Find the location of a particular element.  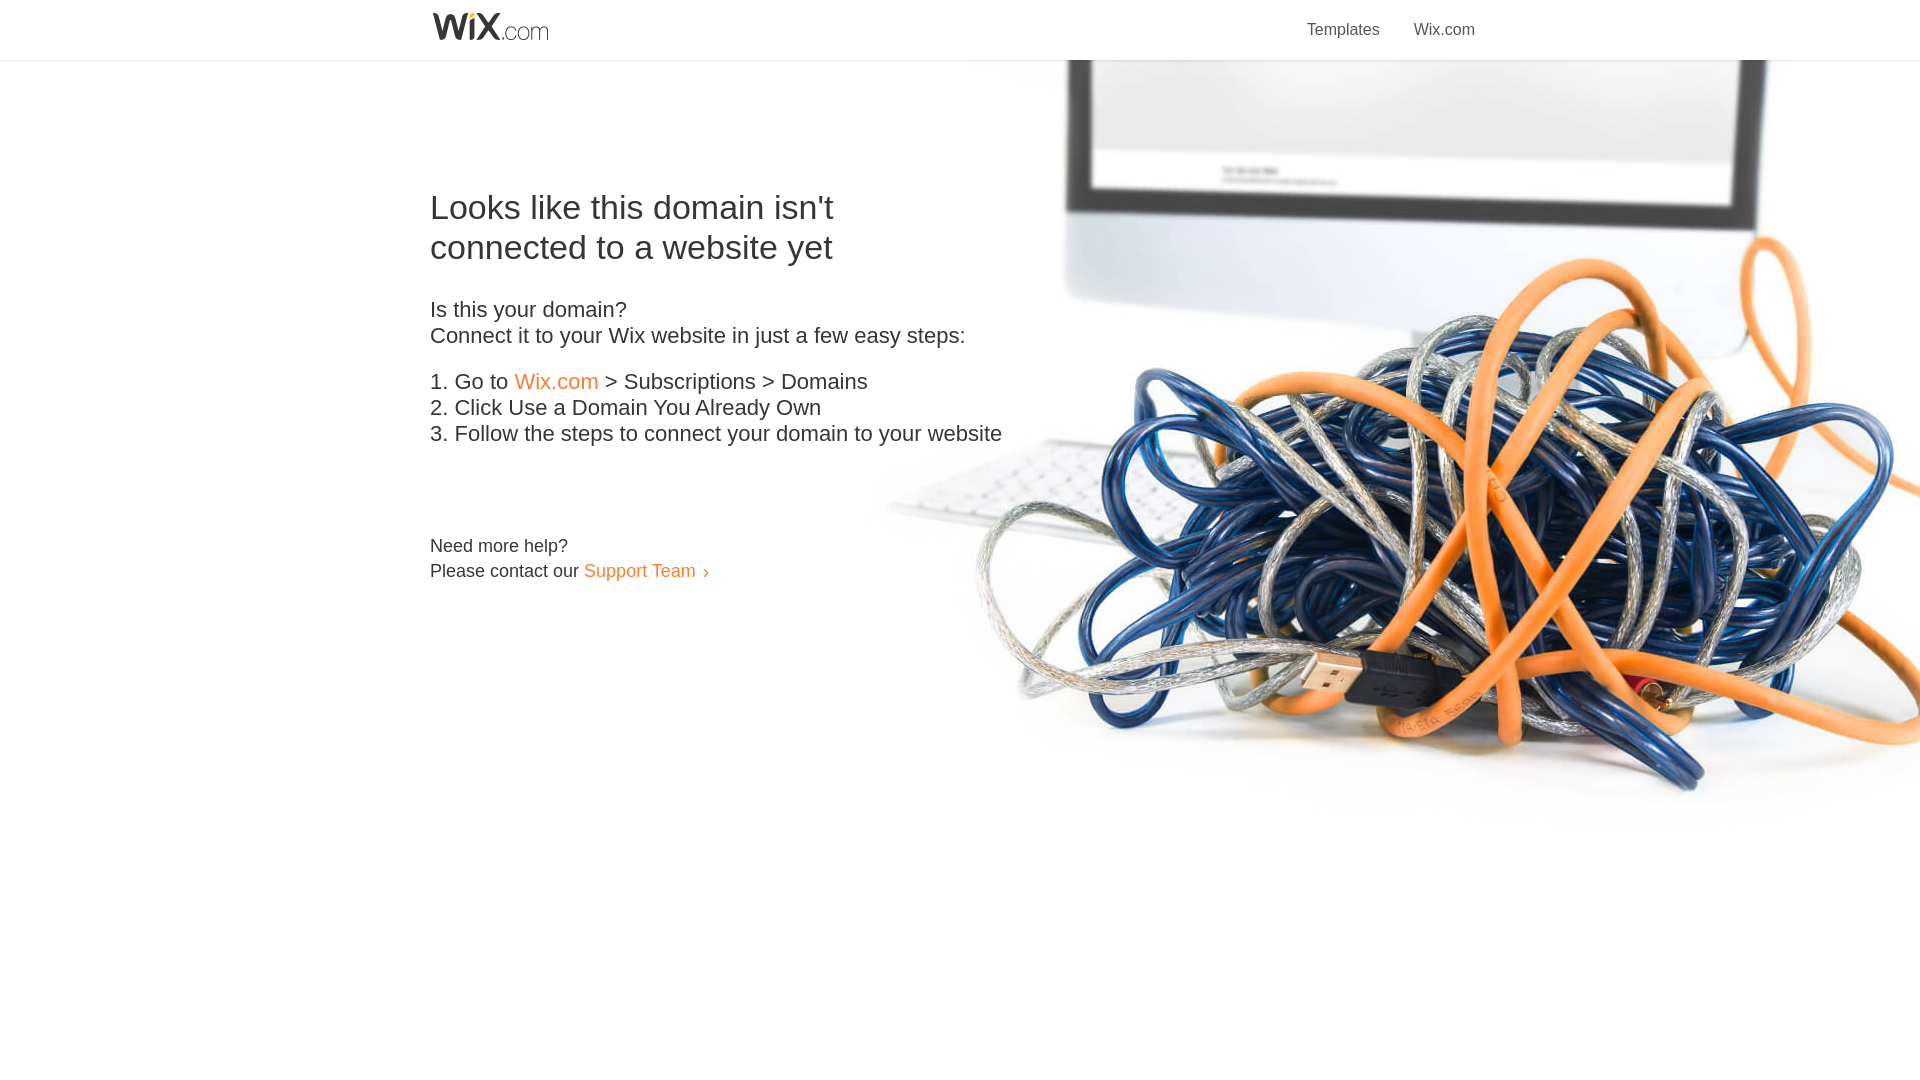

Templates is located at coordinates (1344, 18).